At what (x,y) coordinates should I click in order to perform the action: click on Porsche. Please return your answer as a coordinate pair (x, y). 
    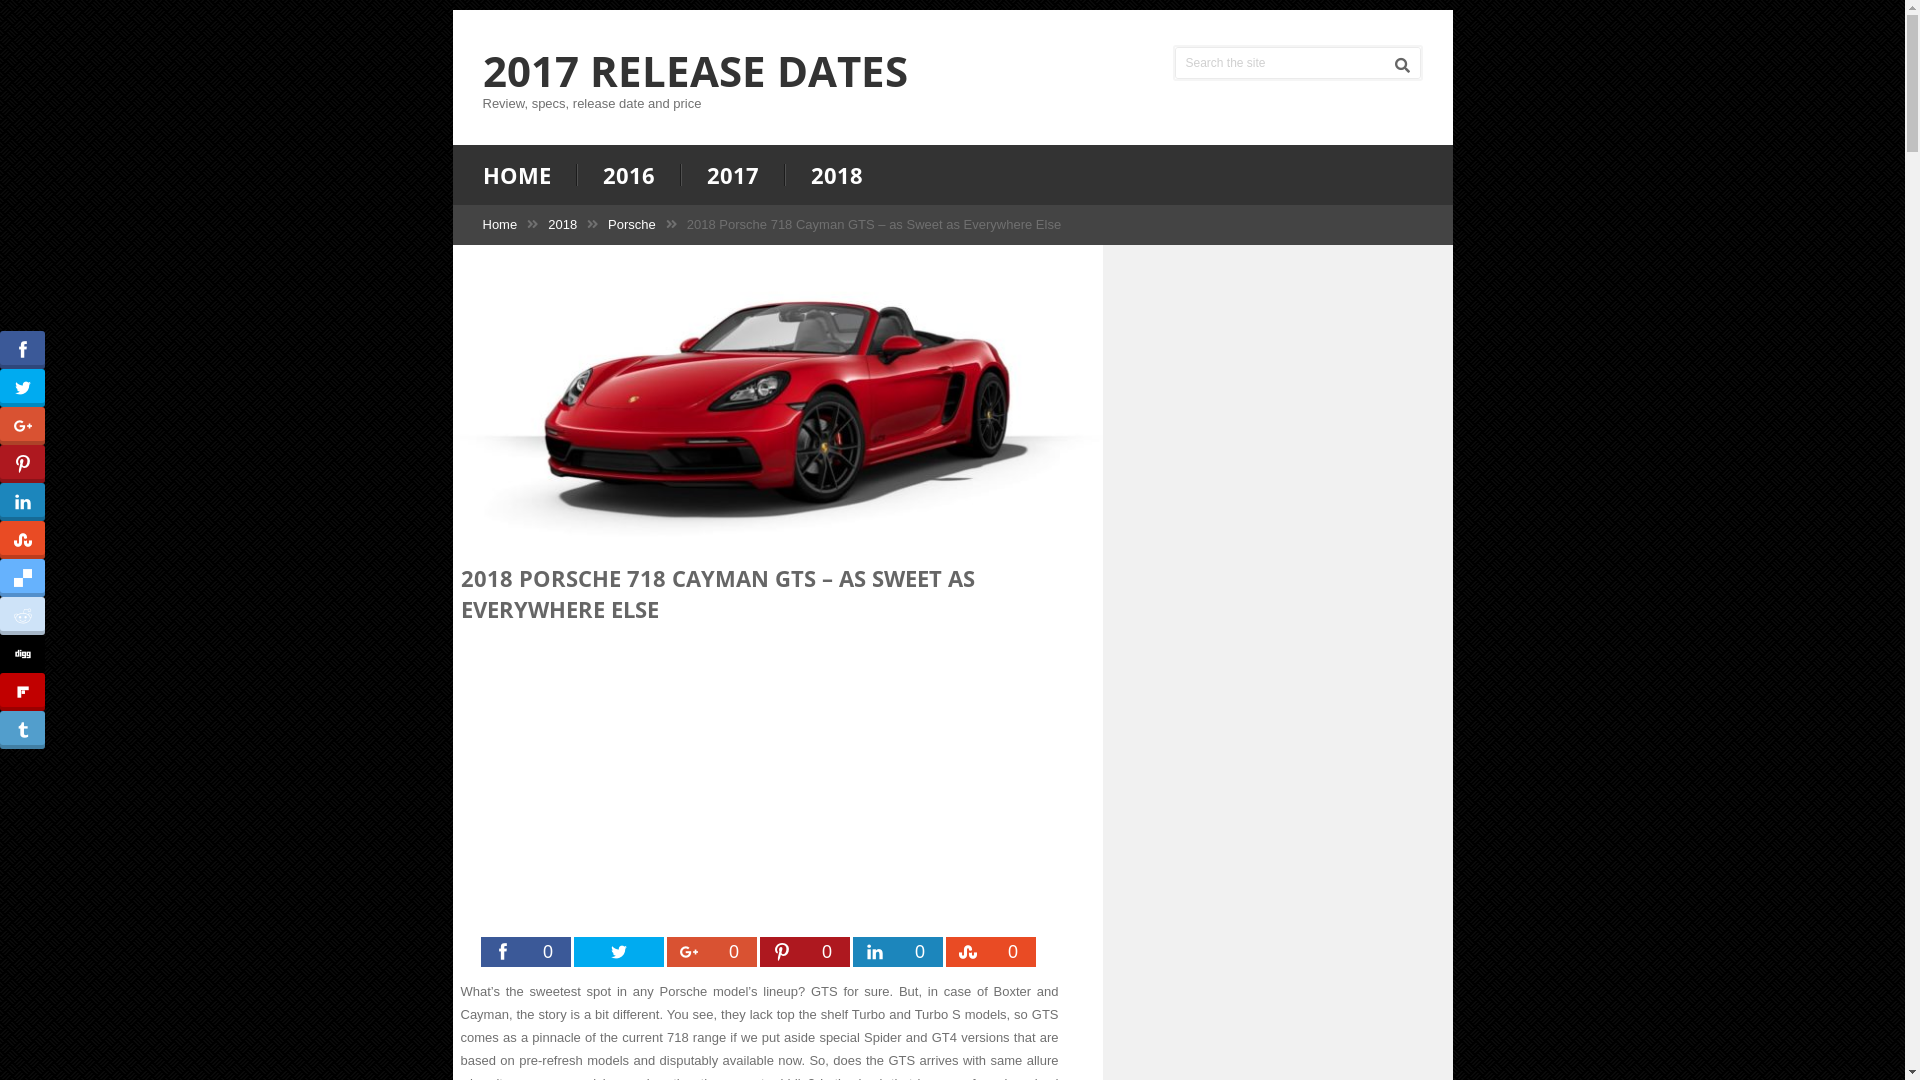
    Looking at the image, I should click on (632, 224).